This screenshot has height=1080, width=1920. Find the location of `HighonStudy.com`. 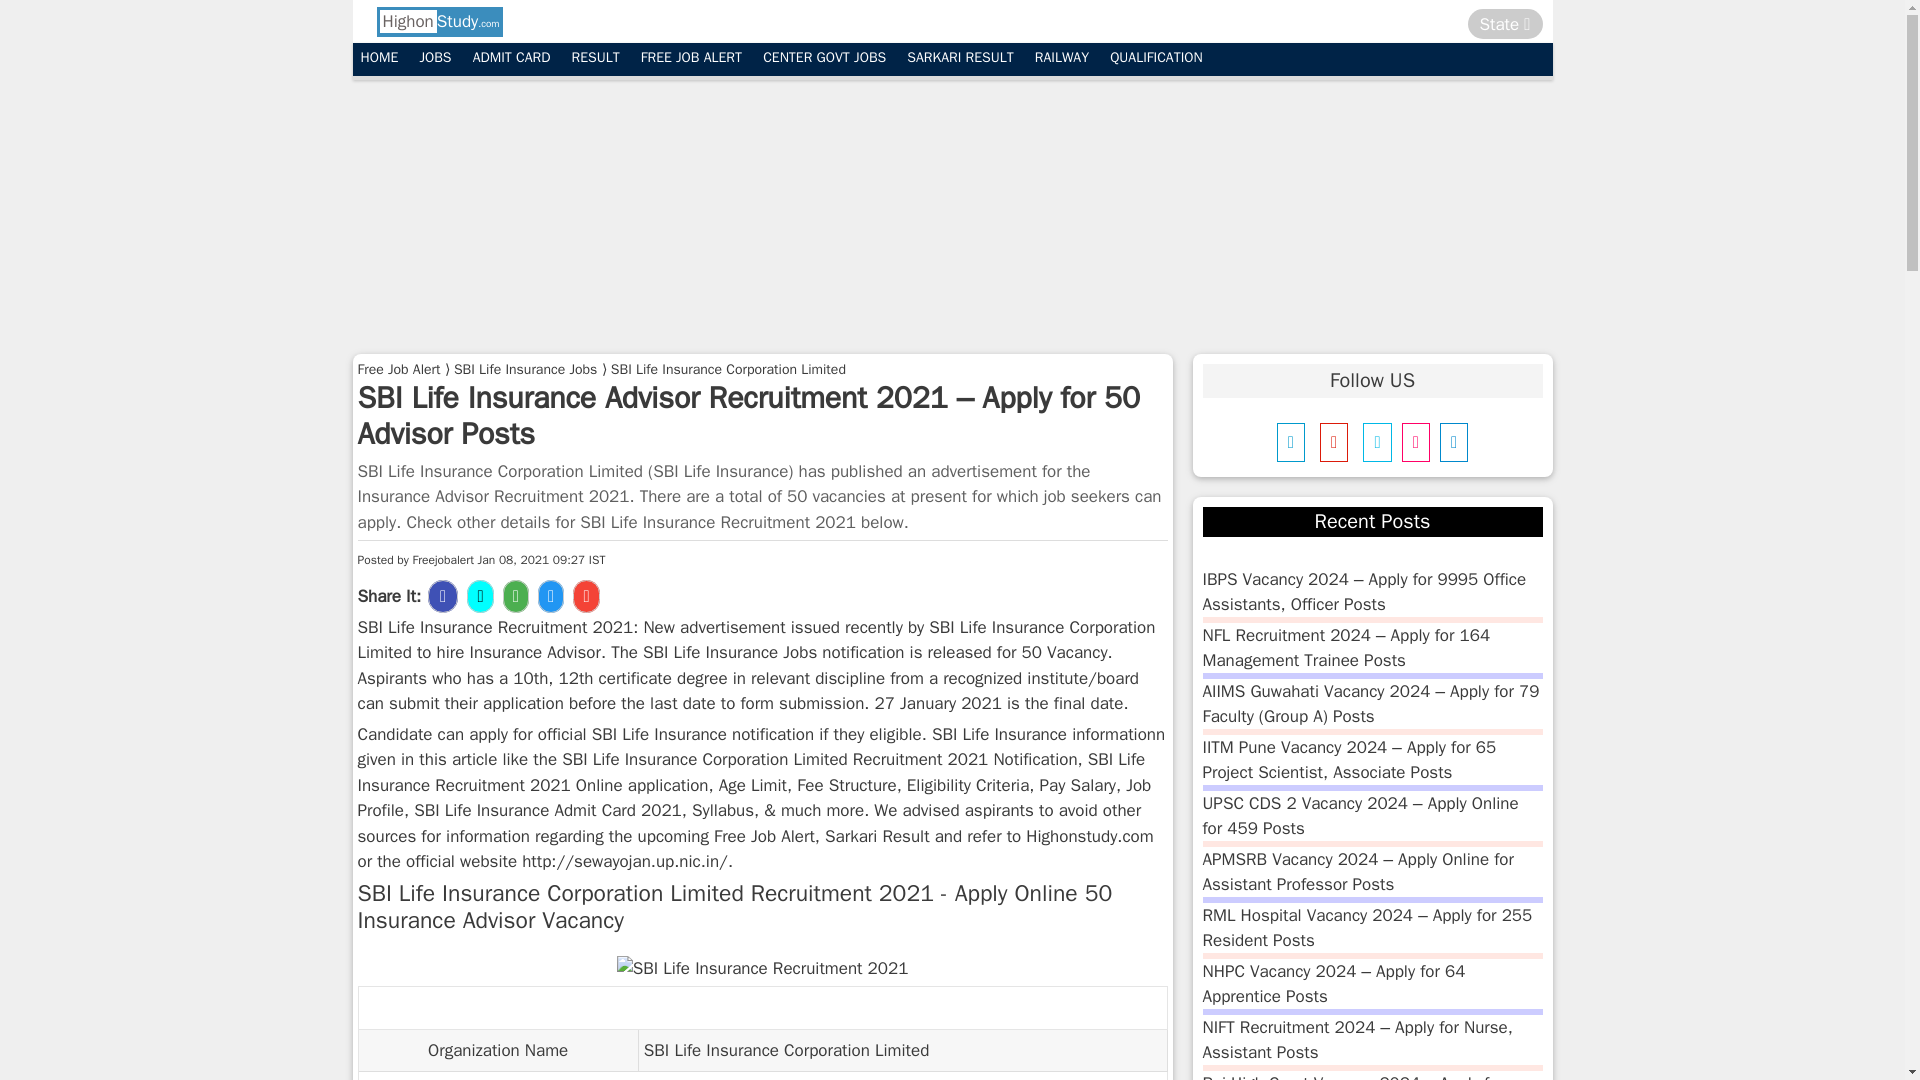

HighonStudy.com is located at coordinates (438, 21).